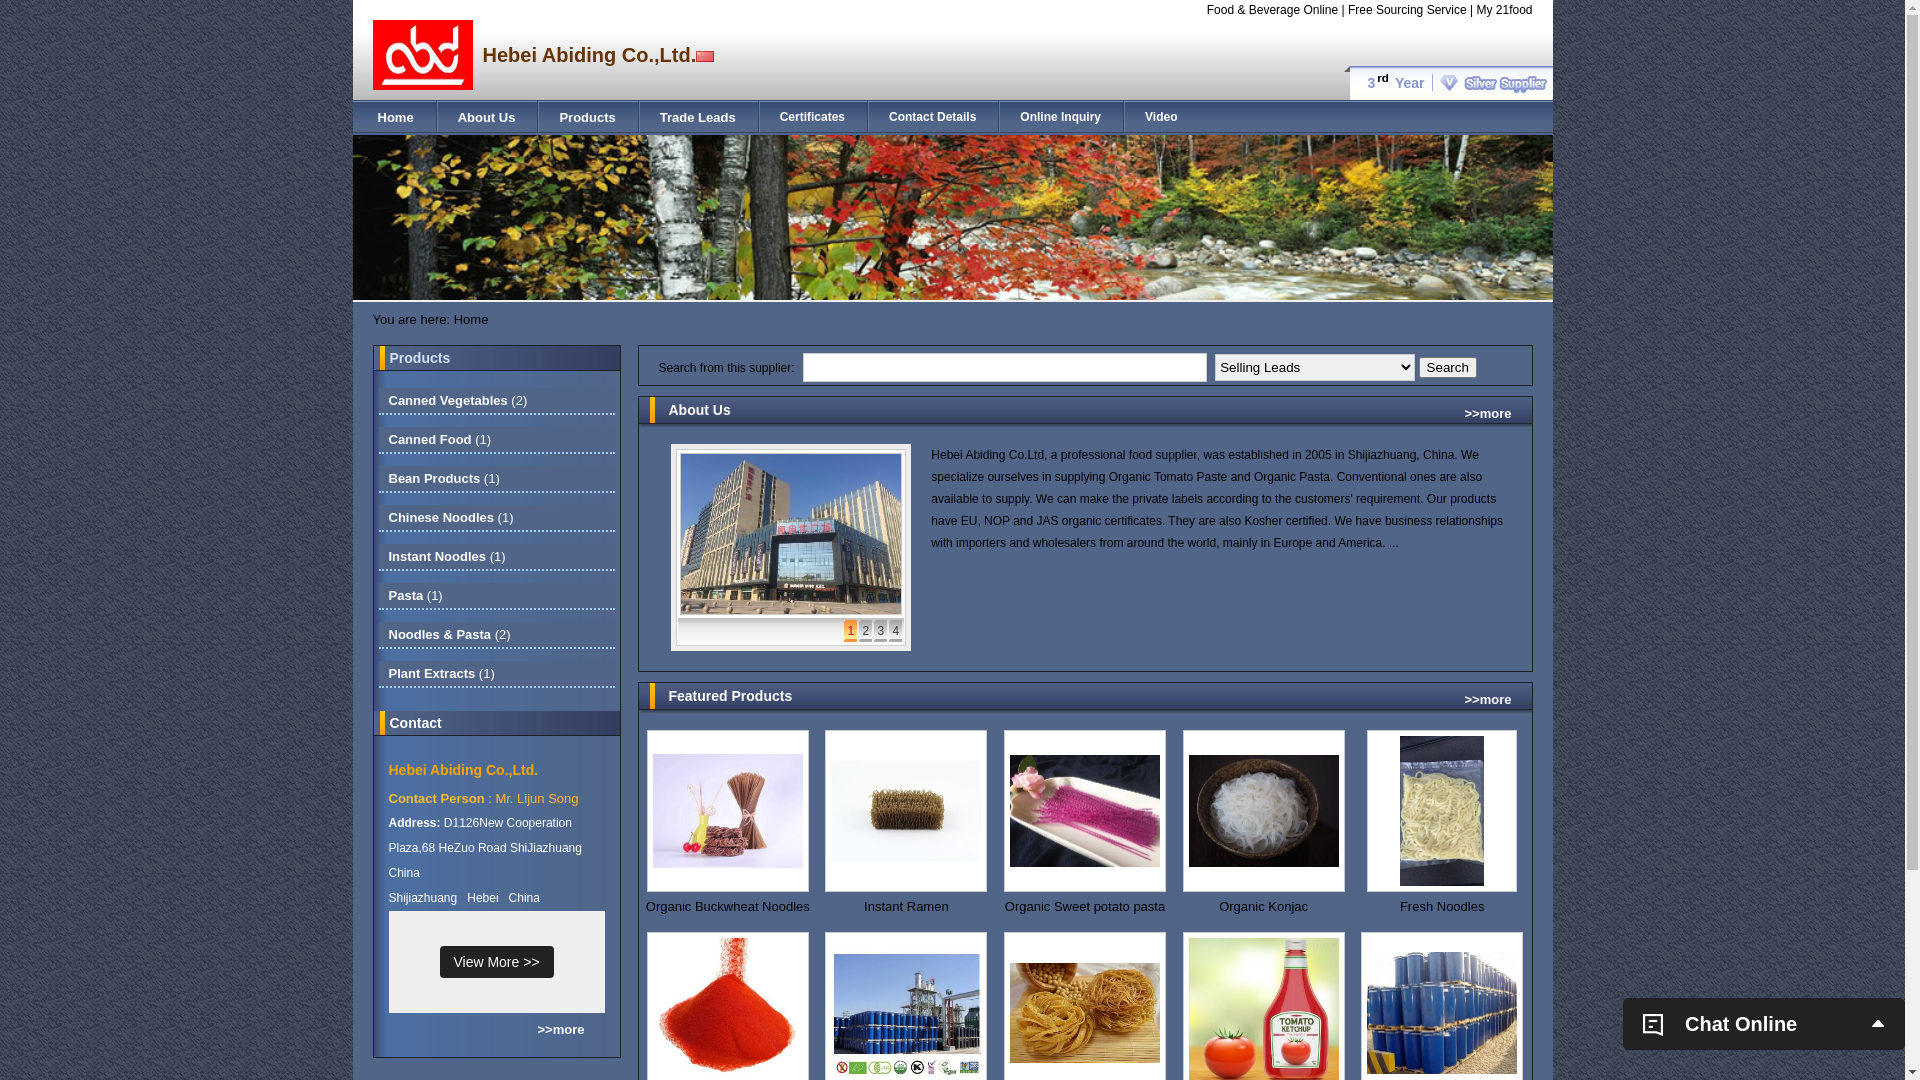 Image resolution: width=1920 pixels, height=1080 pixels. I want to click on >>more, so click(1488, 700).